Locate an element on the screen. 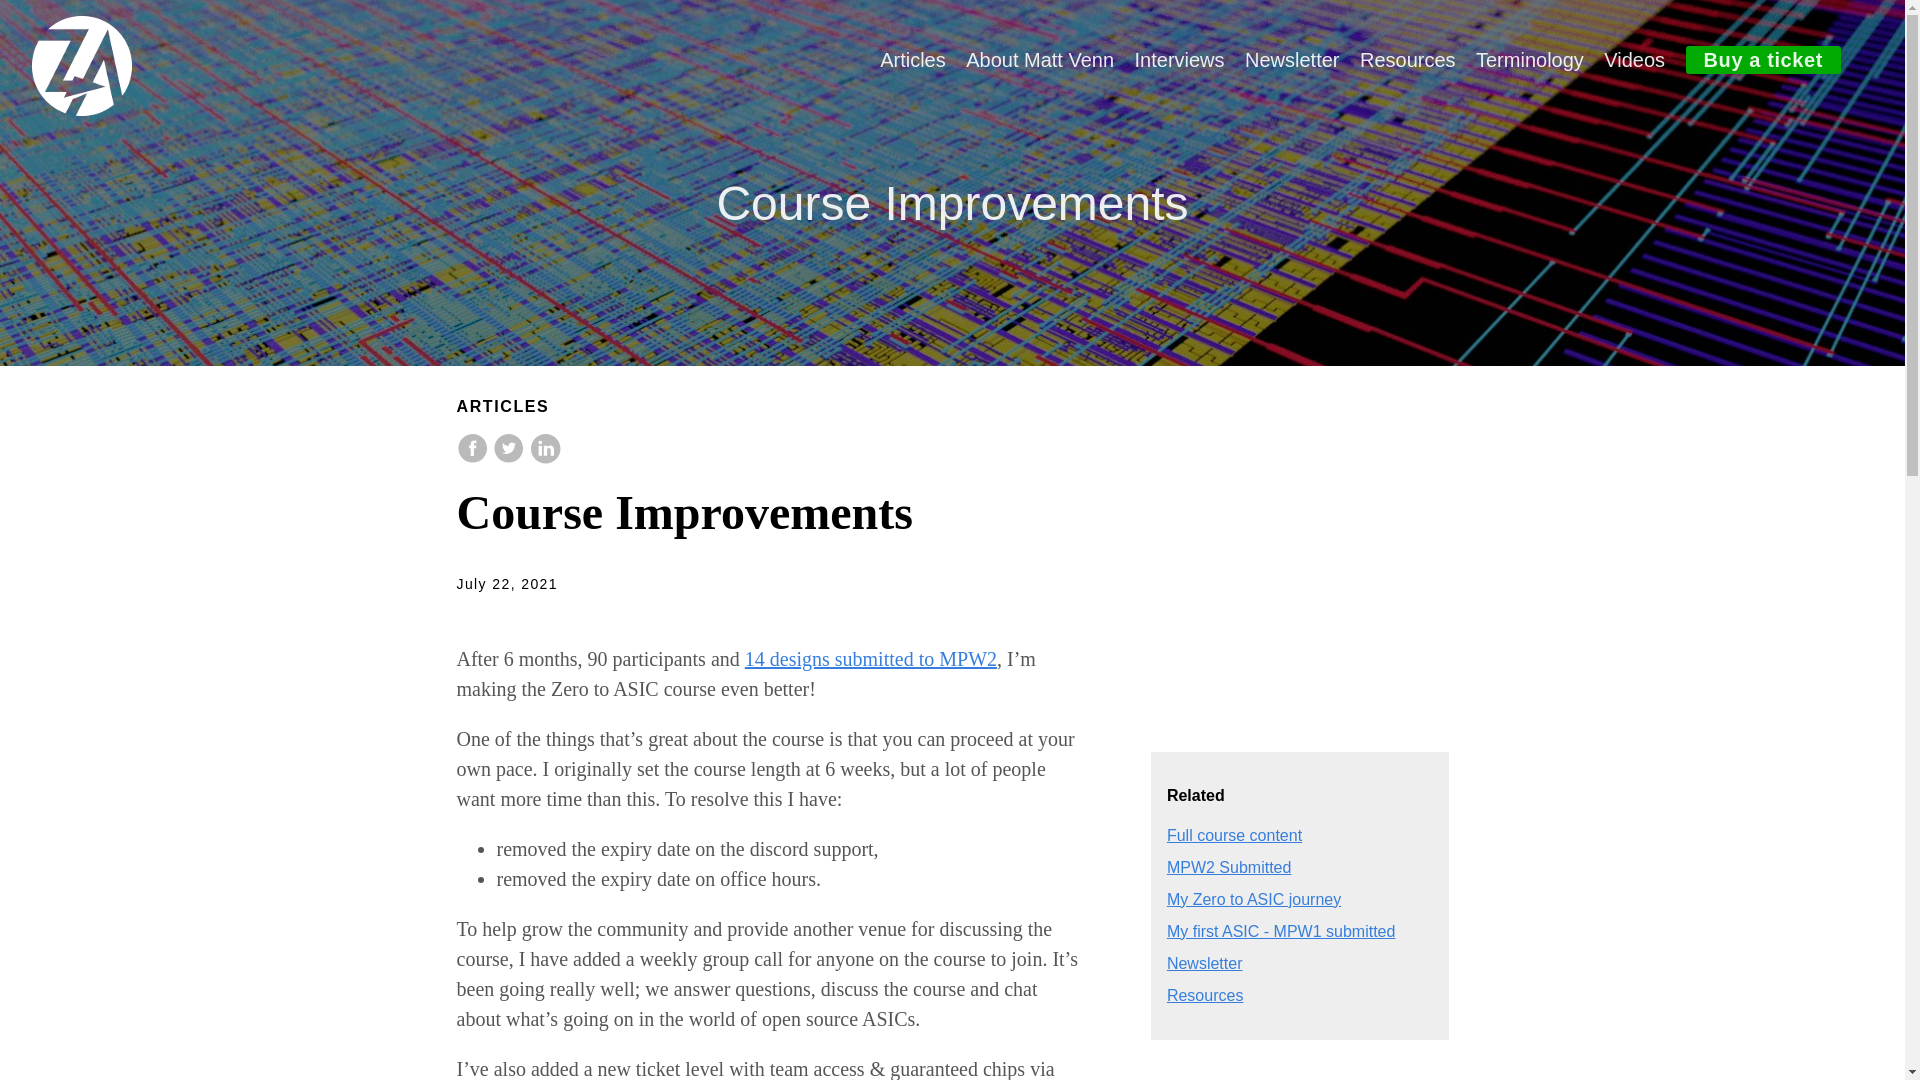 The width and height of the screenshot is (1920, 1080). Newsletter is located at coordinates (1204, 963).